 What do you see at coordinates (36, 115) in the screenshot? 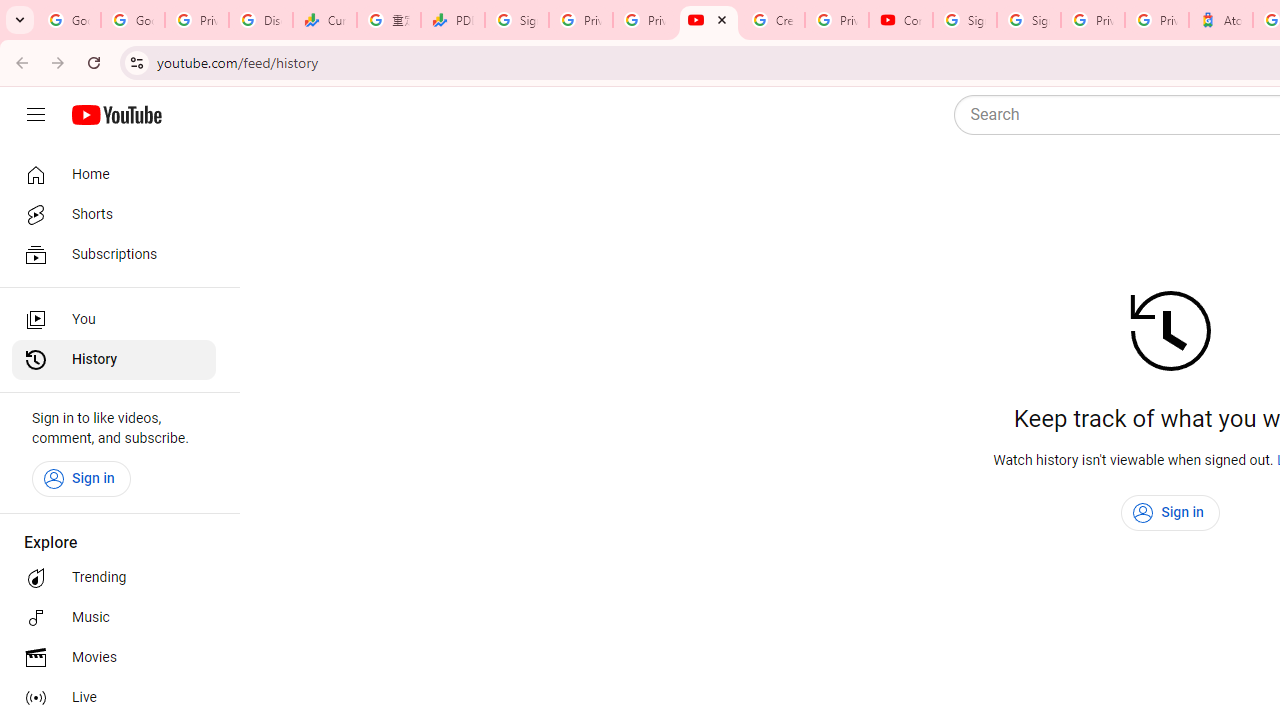
I see `Guide` at bounding box center [36, 115].